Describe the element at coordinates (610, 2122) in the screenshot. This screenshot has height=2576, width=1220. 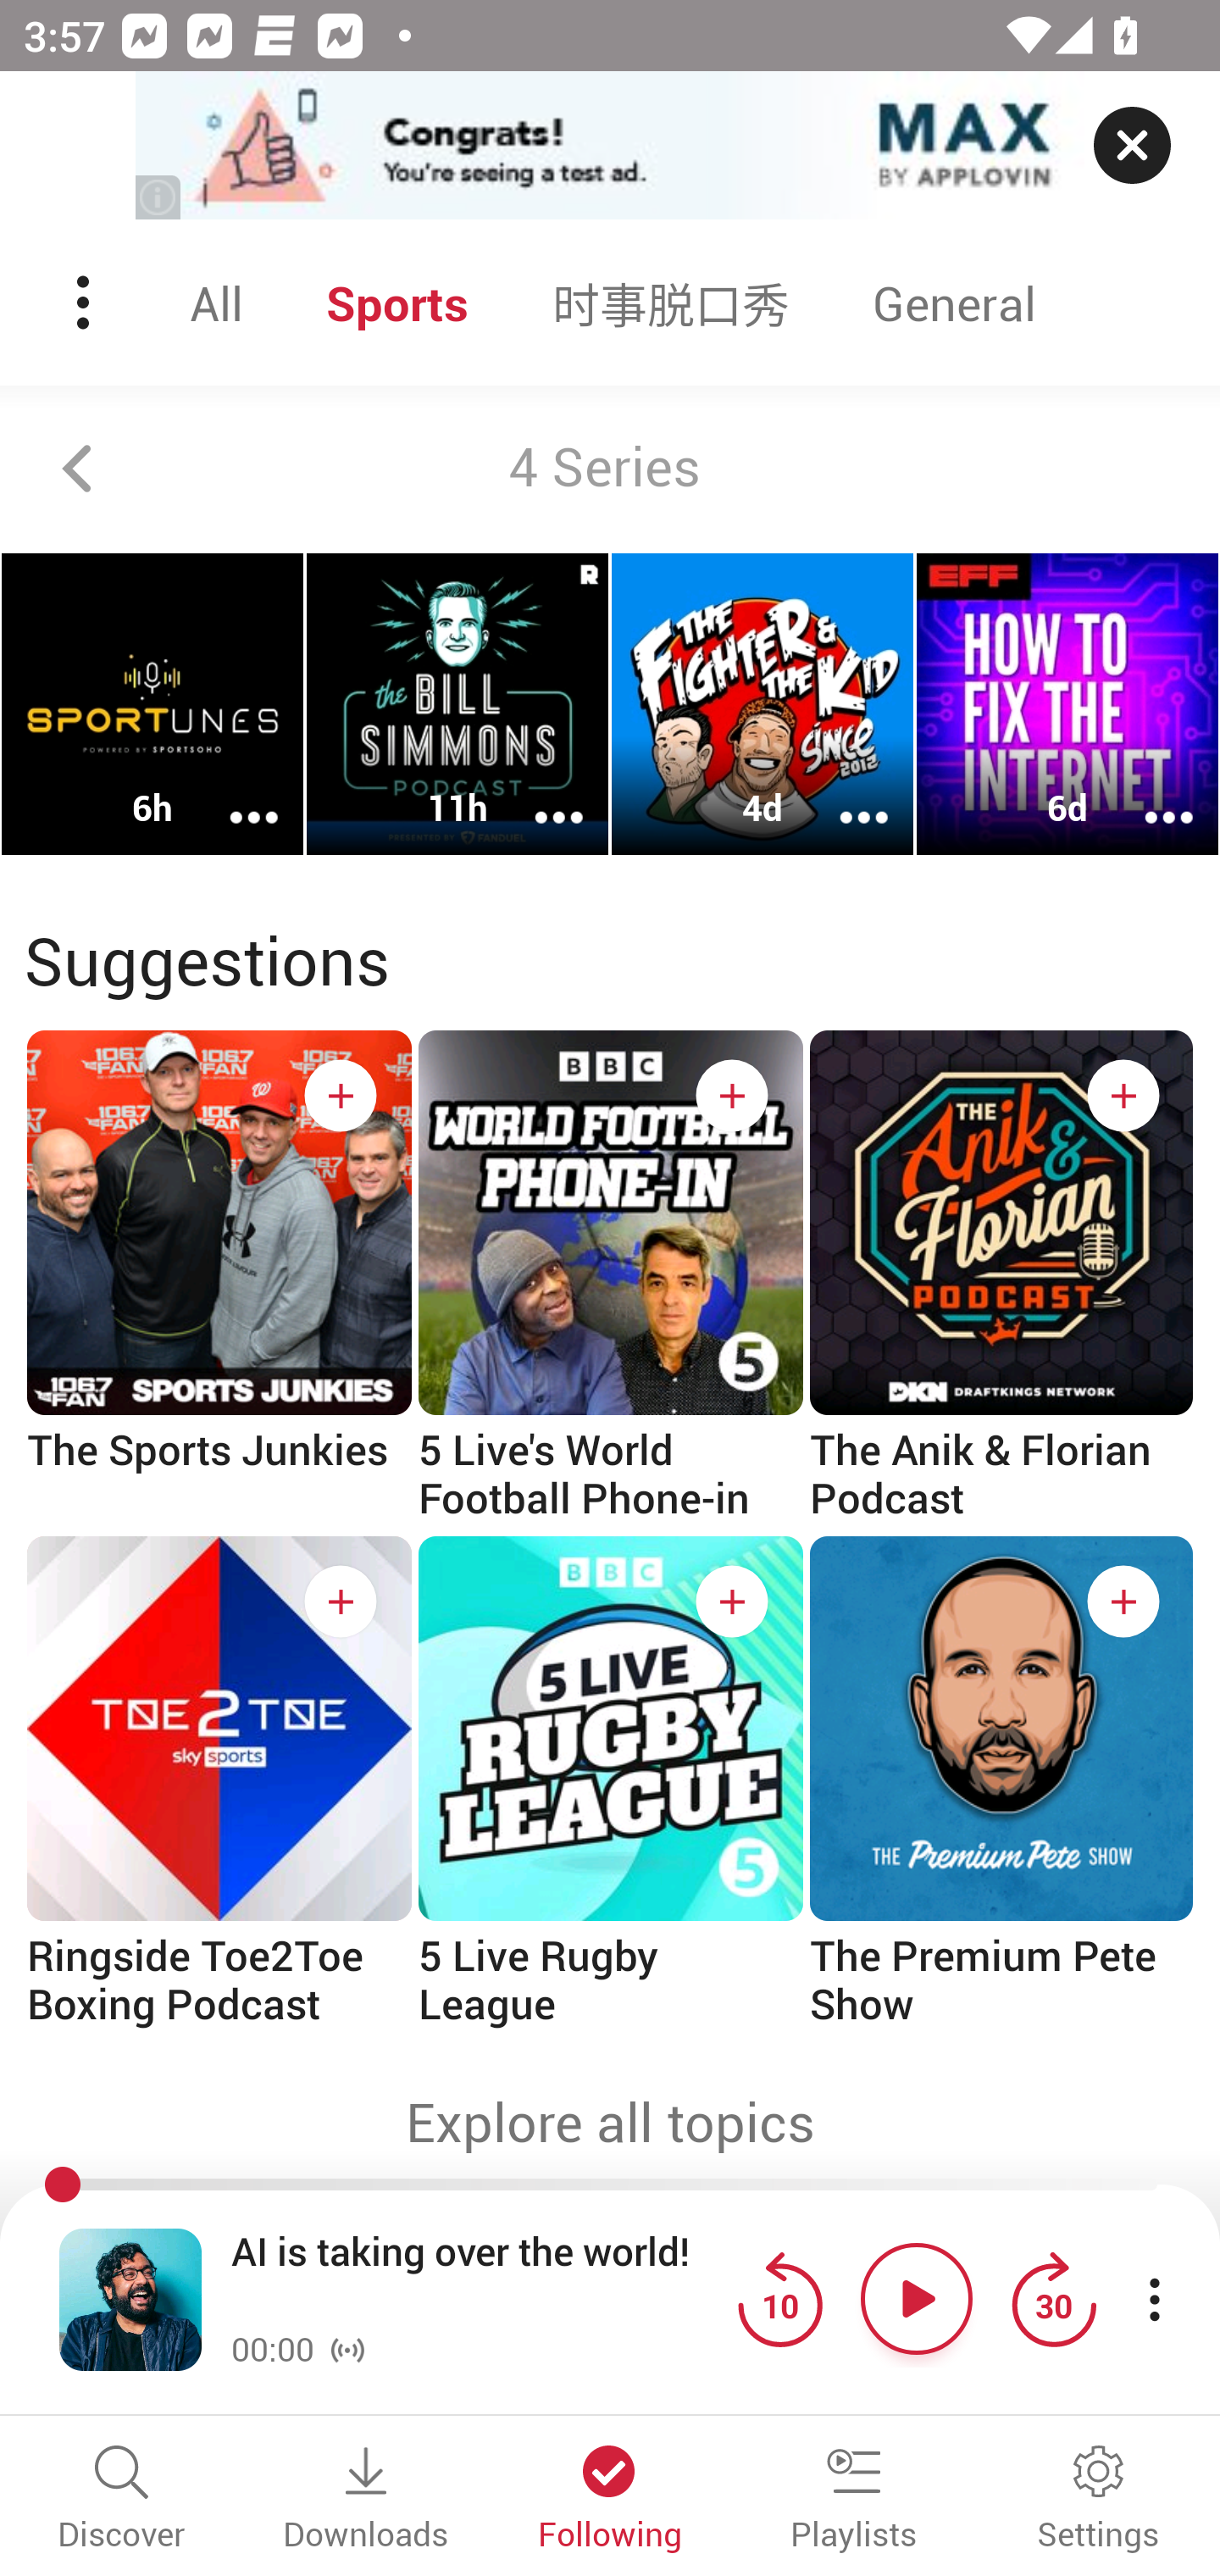
I see `Explore all topics` at that location.